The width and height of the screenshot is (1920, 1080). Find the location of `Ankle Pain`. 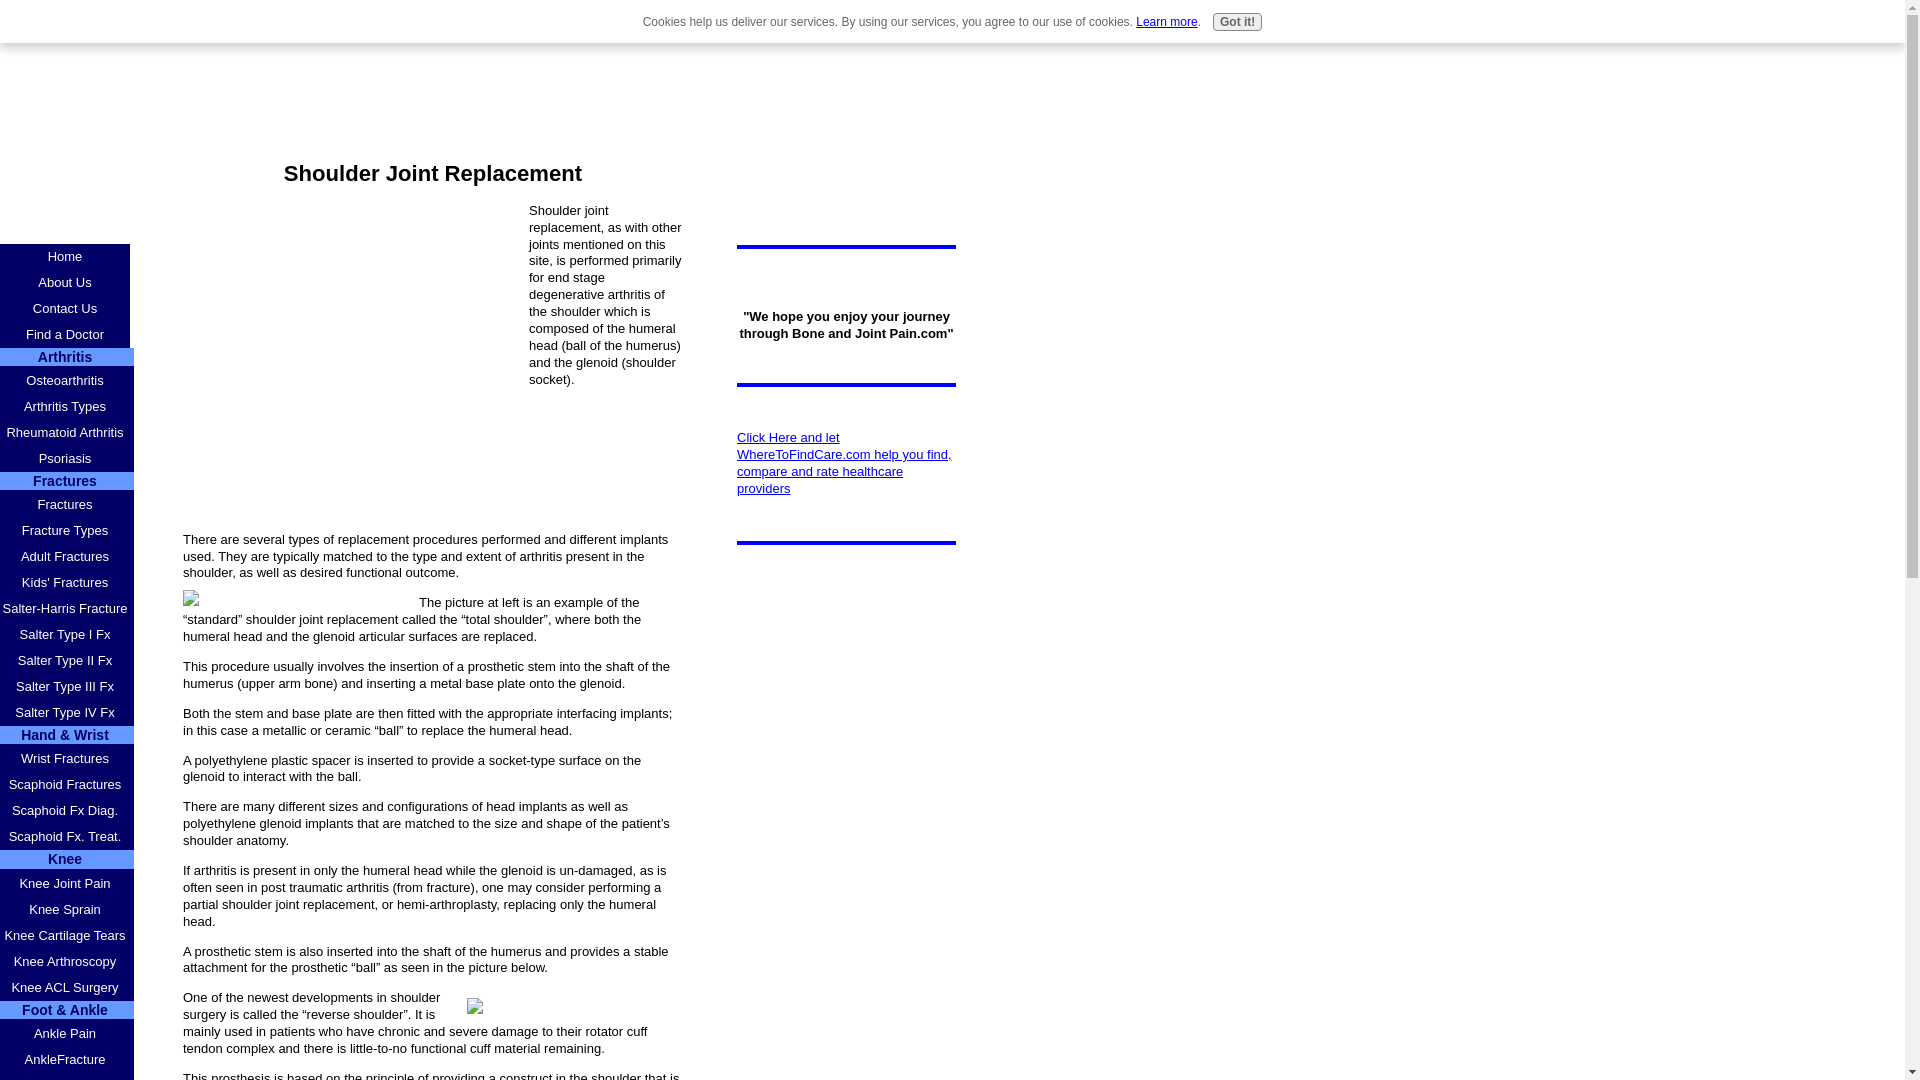

Ankle Pain is located at coordinates (67, 1033).